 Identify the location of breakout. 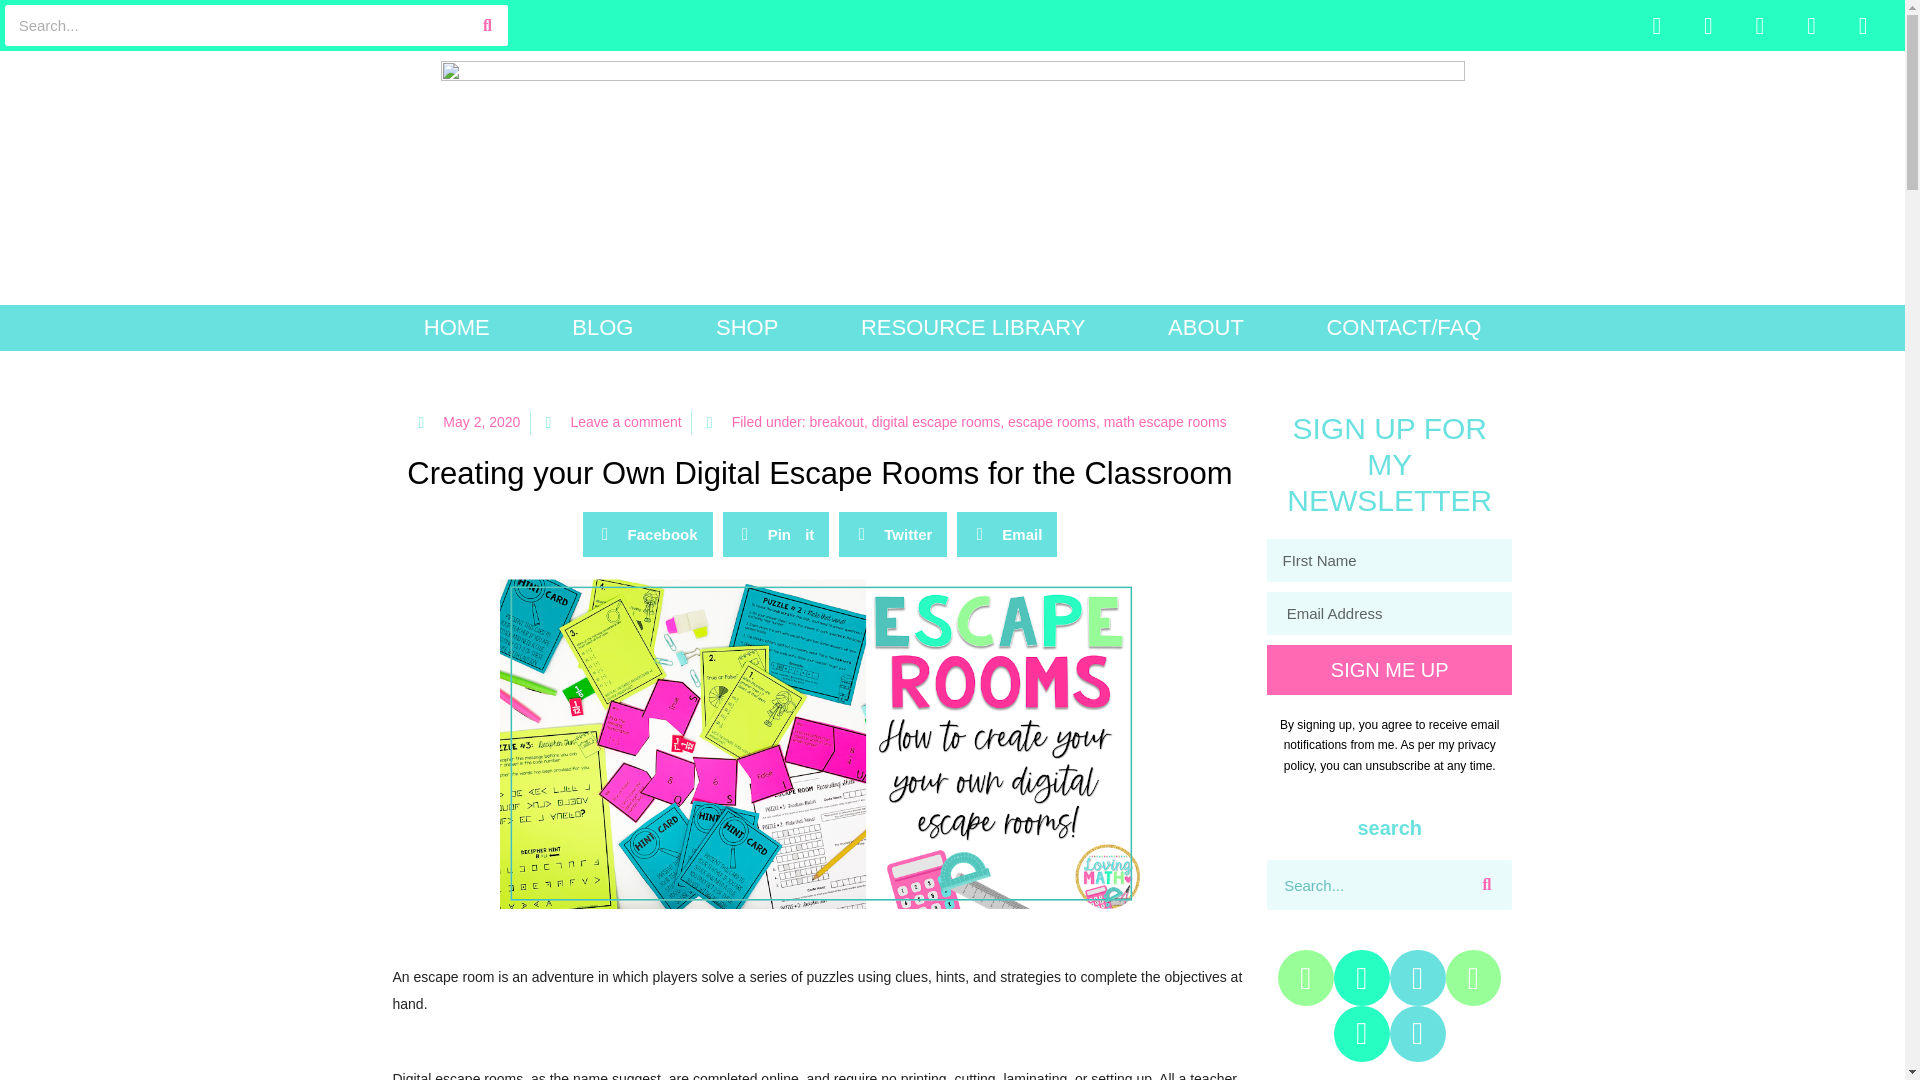
(837, 421).